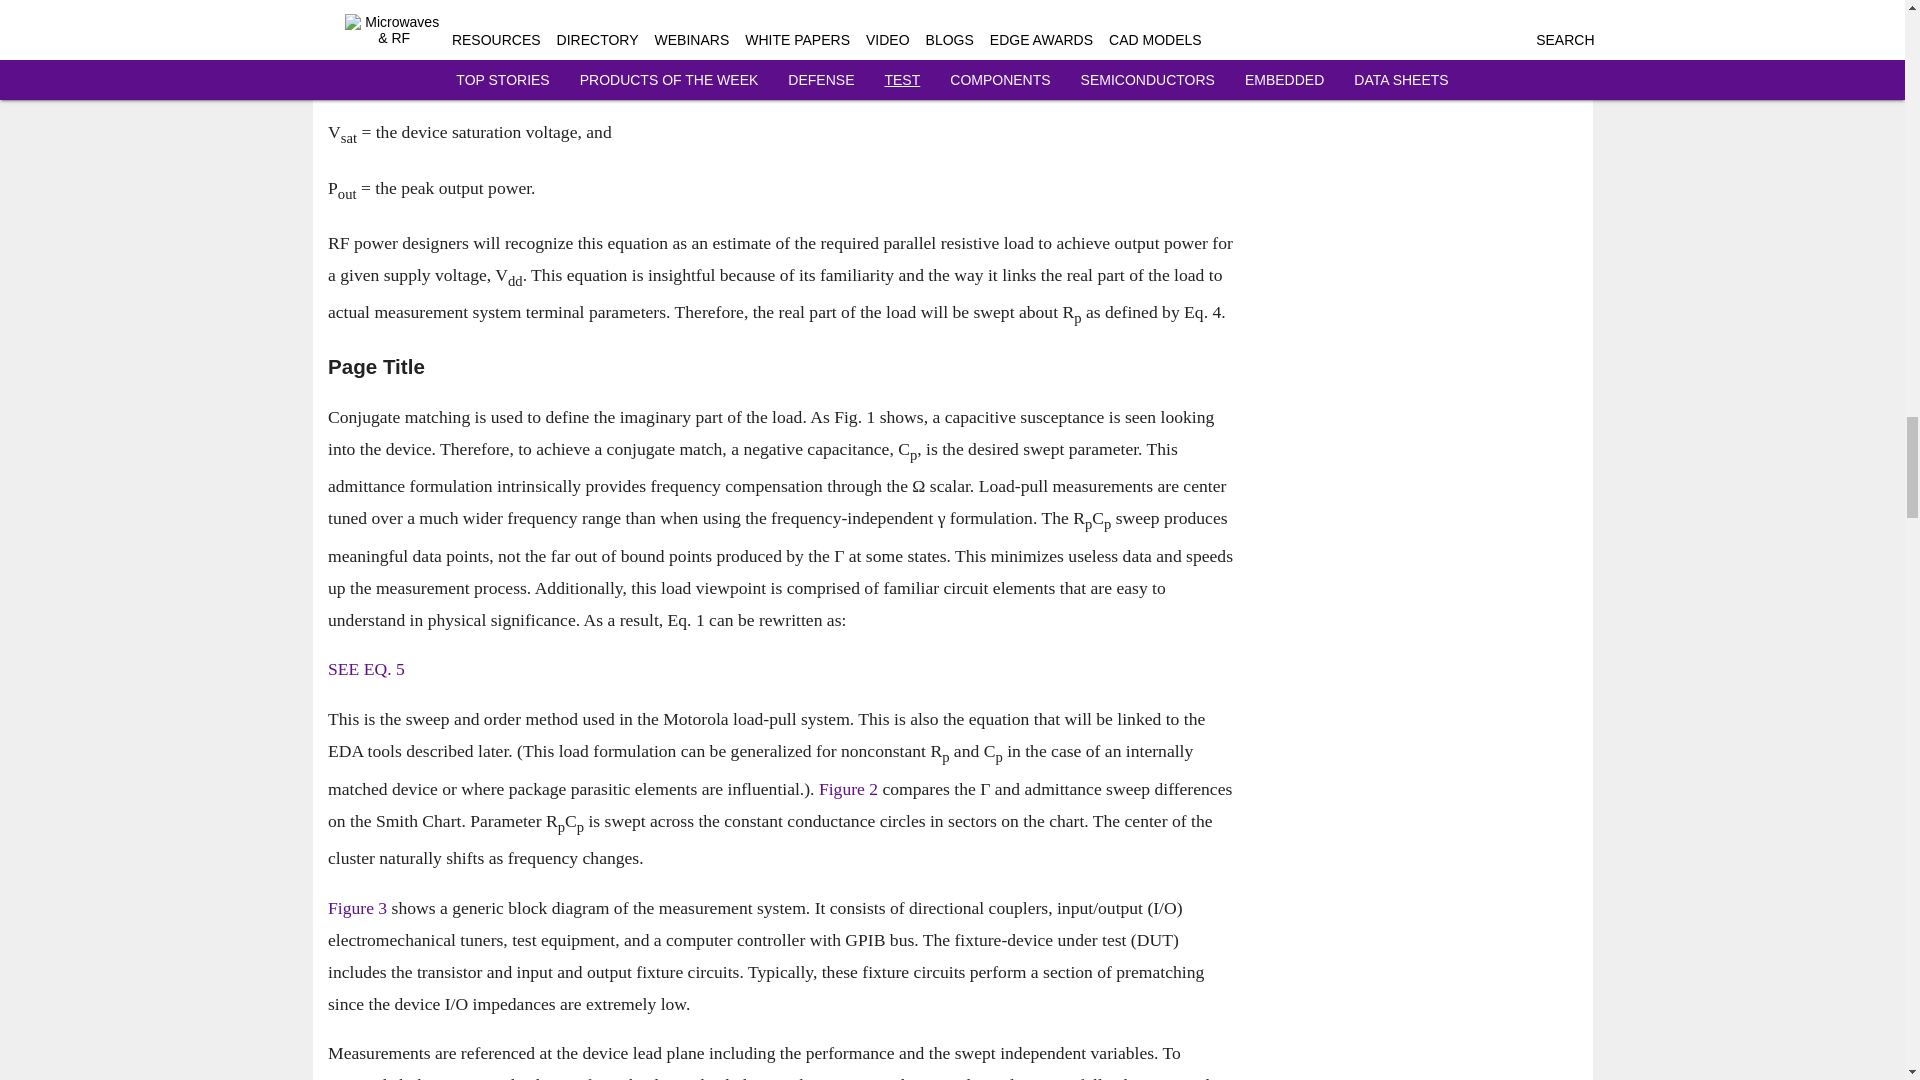 The width and height of the screenshot is (1920, 1080). What do you see at coordinates (366, 670) in the screenshot?
I see `SEE EQ. 5` at bounding box center [366, 670].